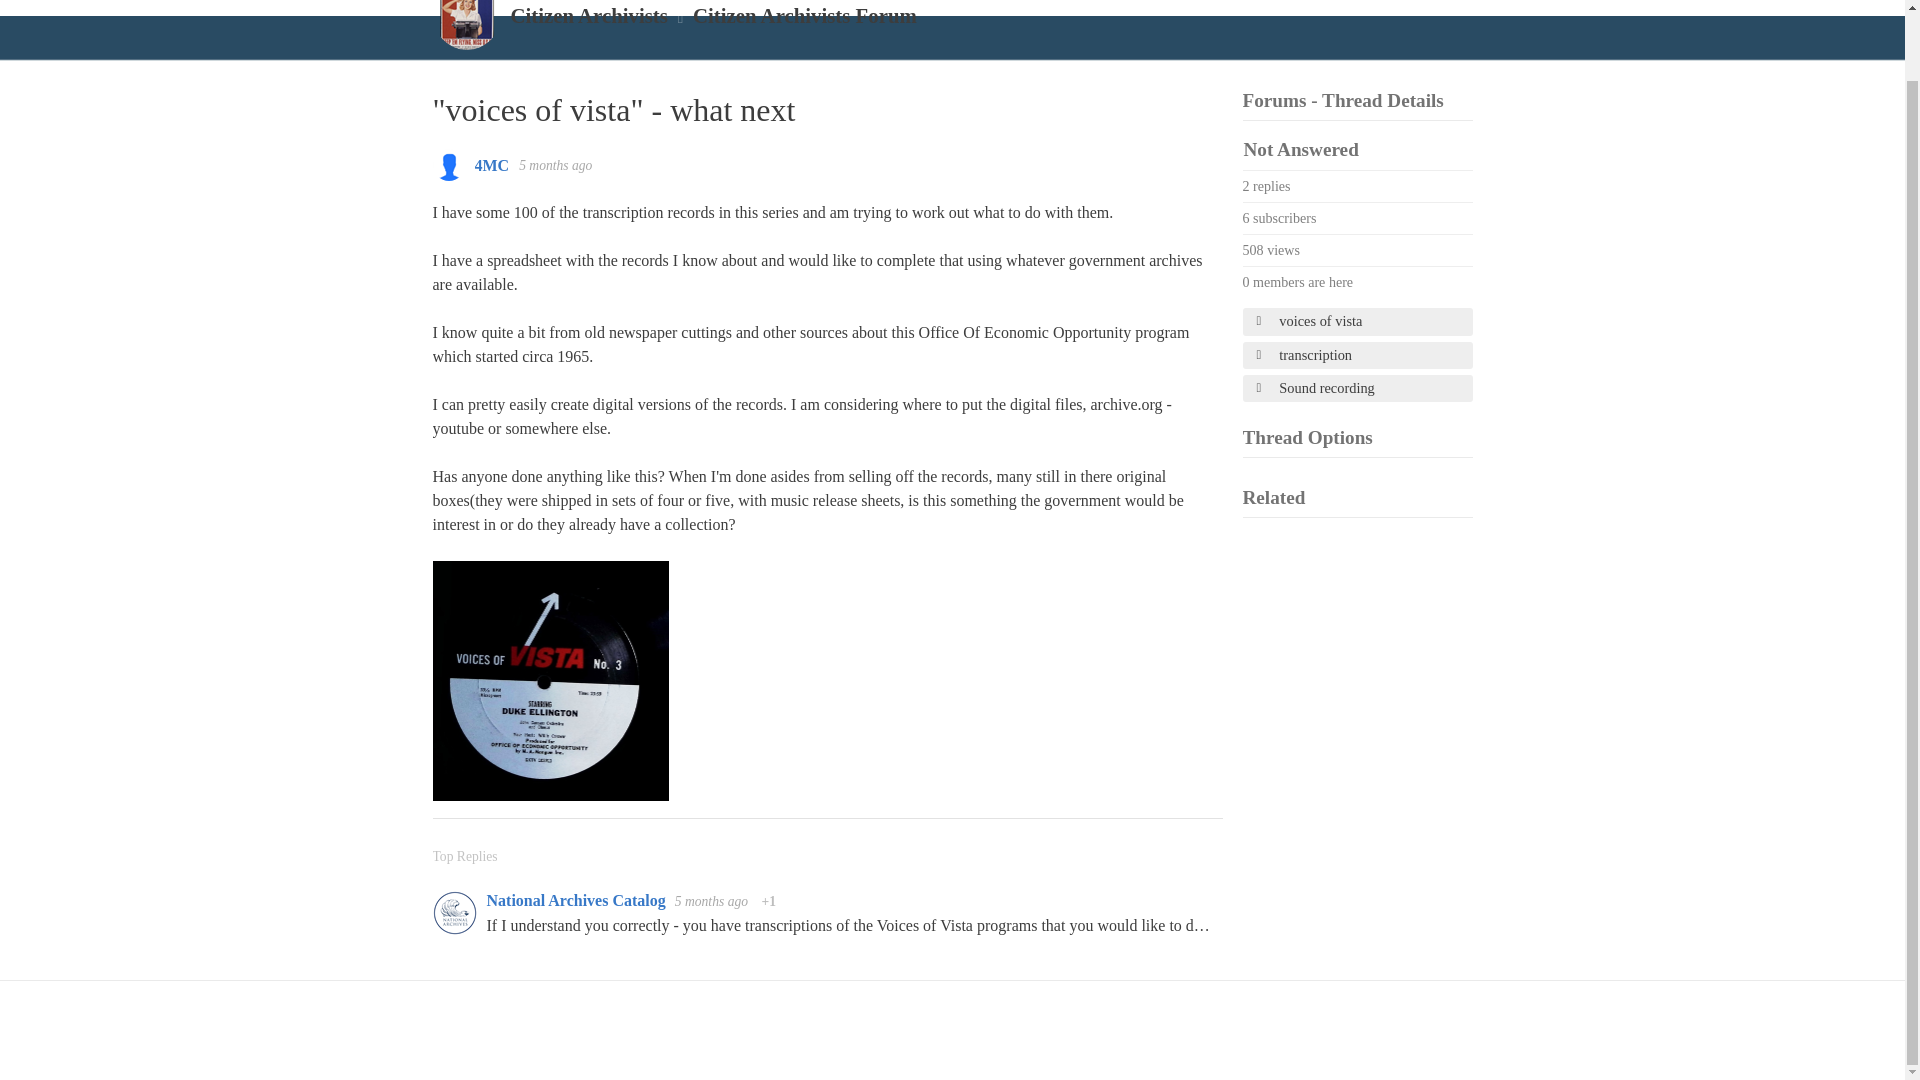 The height and width of the screenshot is (1080, 1920). Describe the element at coordinates (1357, 320) in the screenshot. I see `voices of vista` at that location.